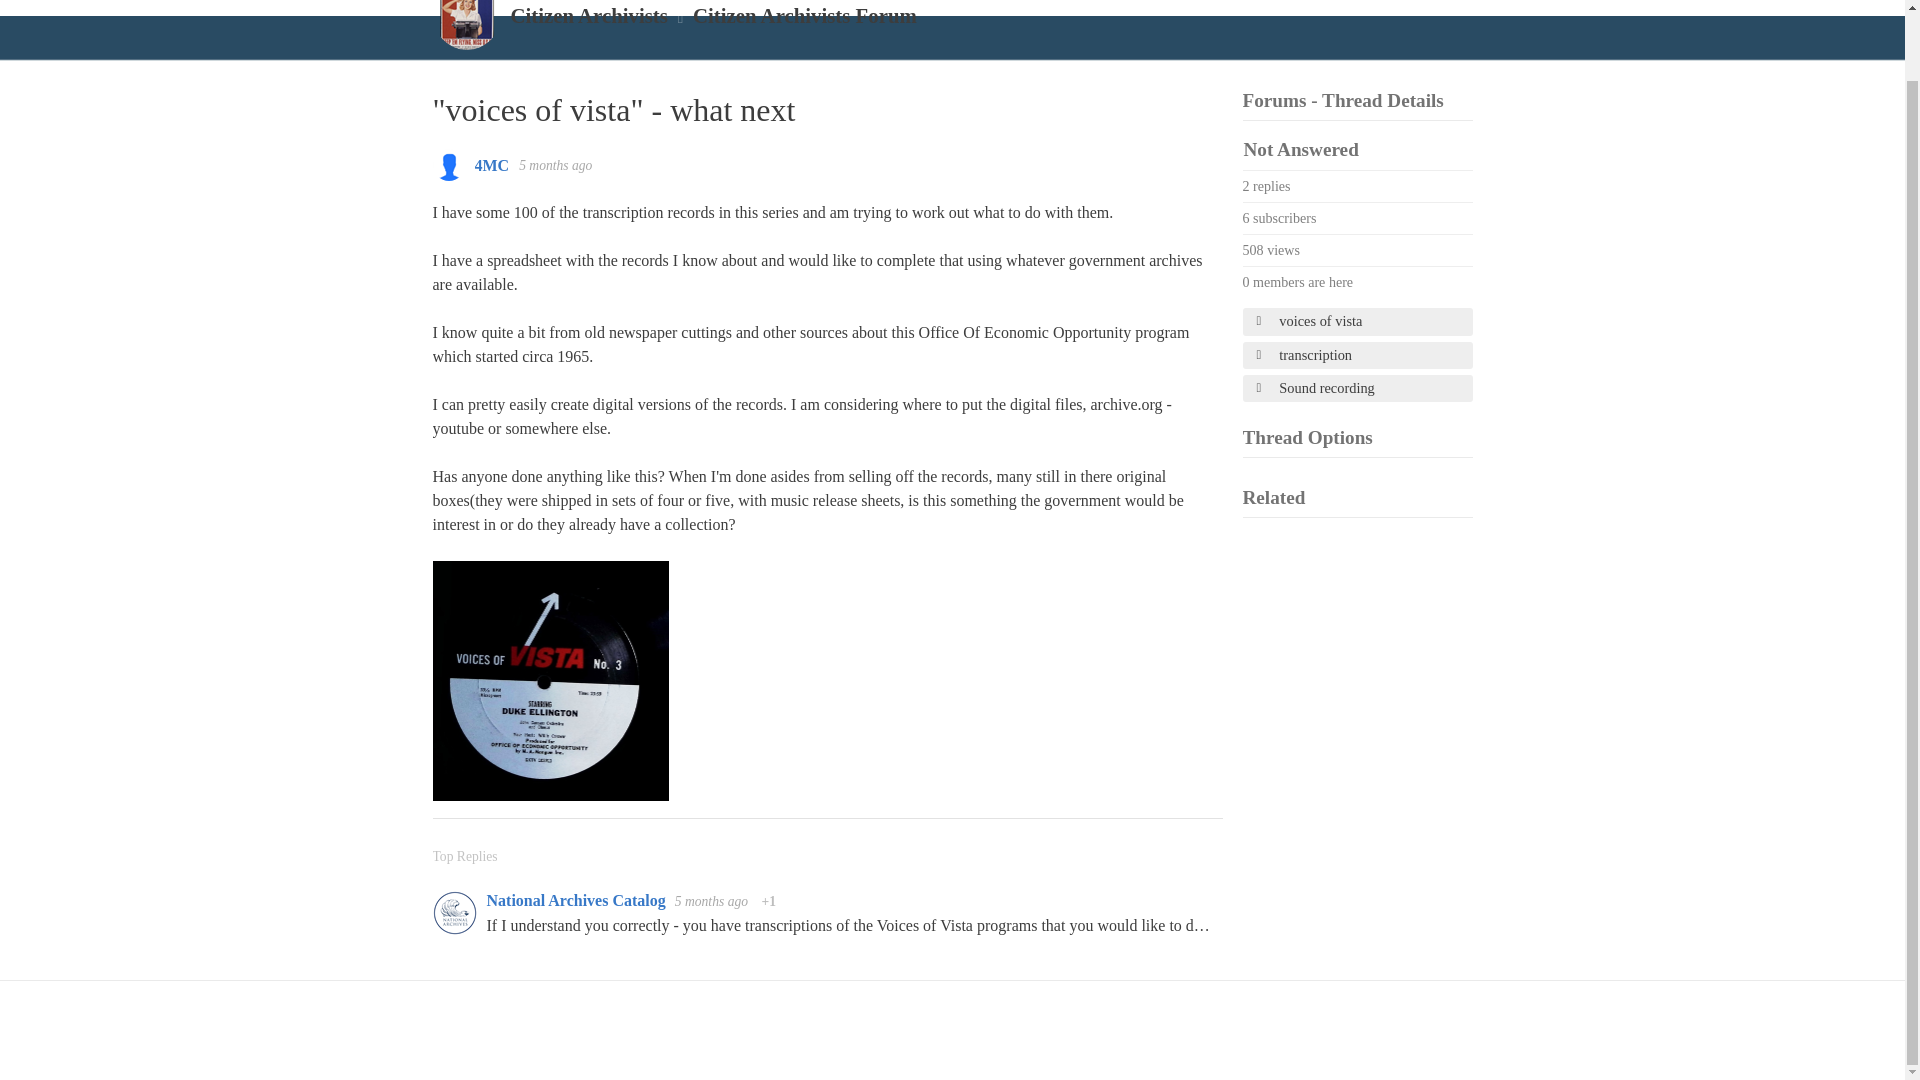 The height and width of the screenshot is (1080, 1920). Describe the element at coordinates (1357, 320) in the screenshot. I see `voices of vista` at that location.